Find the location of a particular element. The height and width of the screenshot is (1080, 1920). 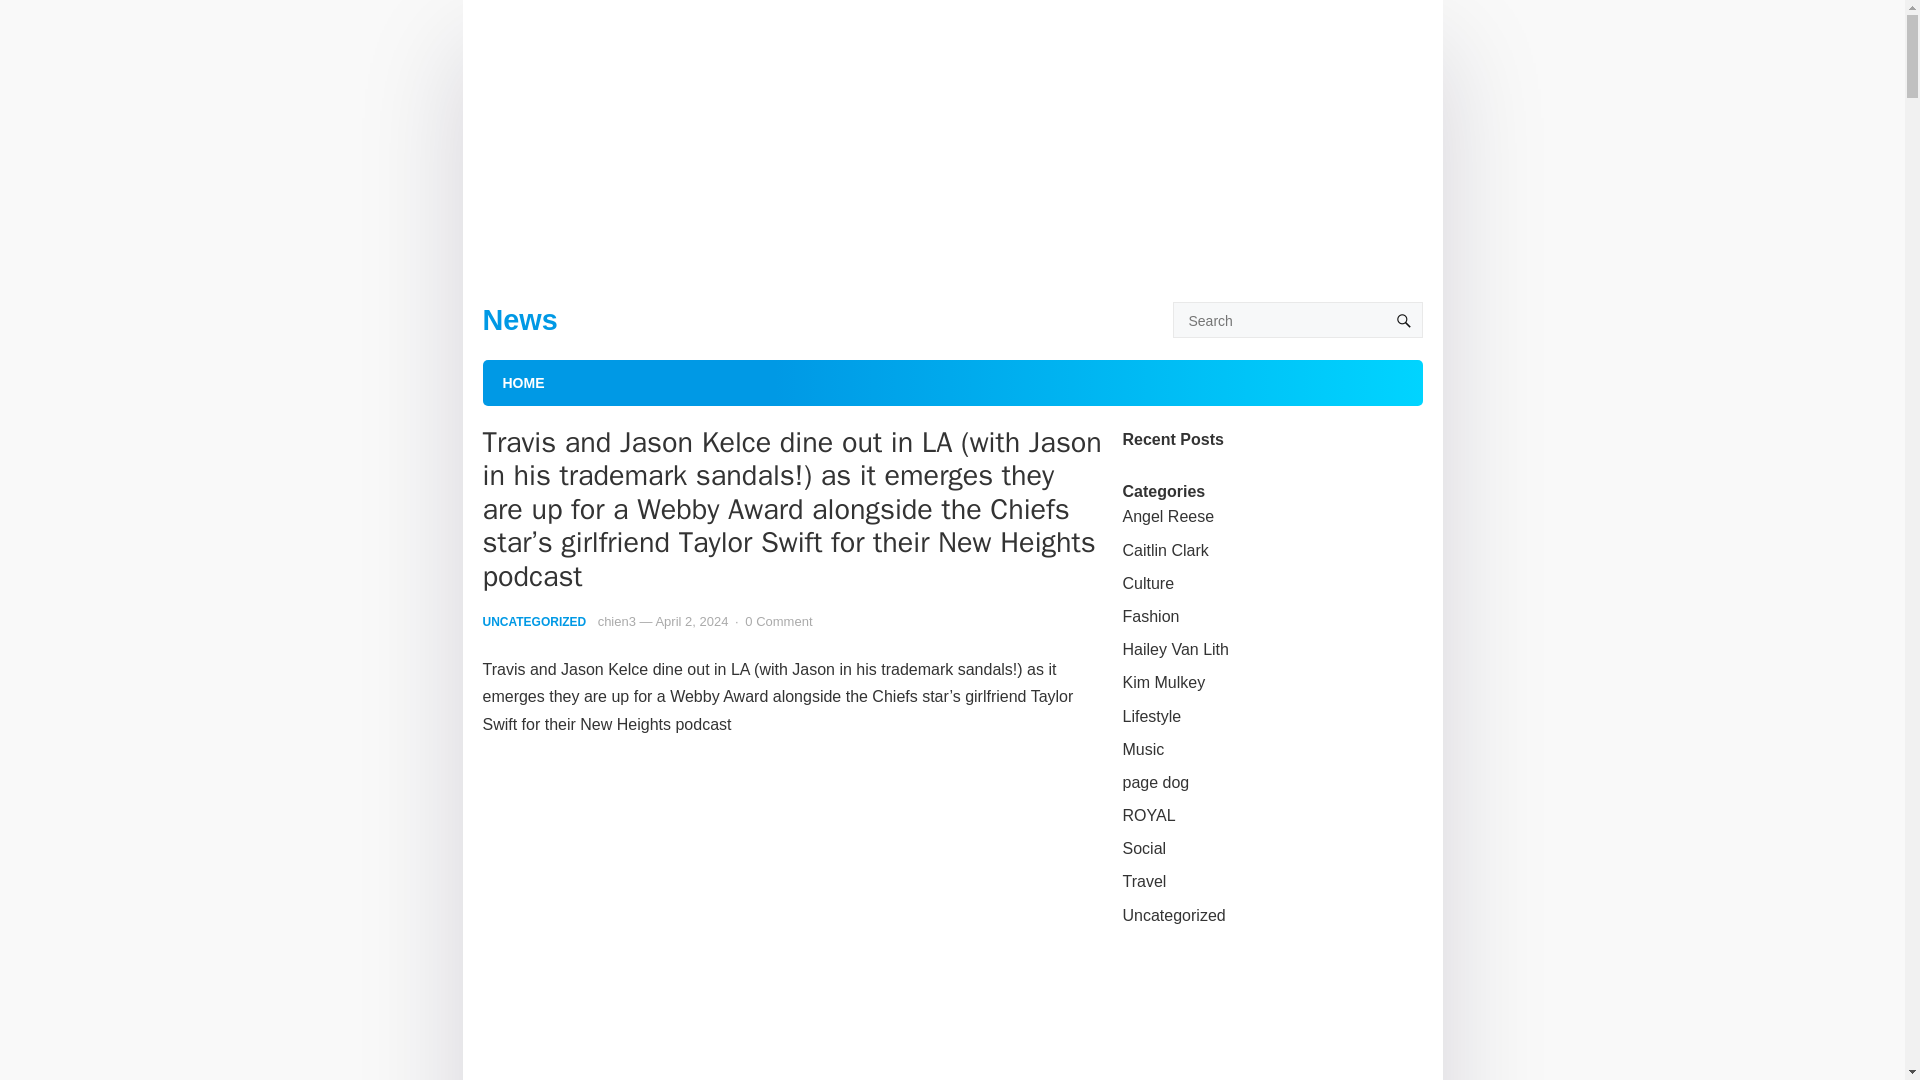

ROYAL is located at coordinates (1148, 815).